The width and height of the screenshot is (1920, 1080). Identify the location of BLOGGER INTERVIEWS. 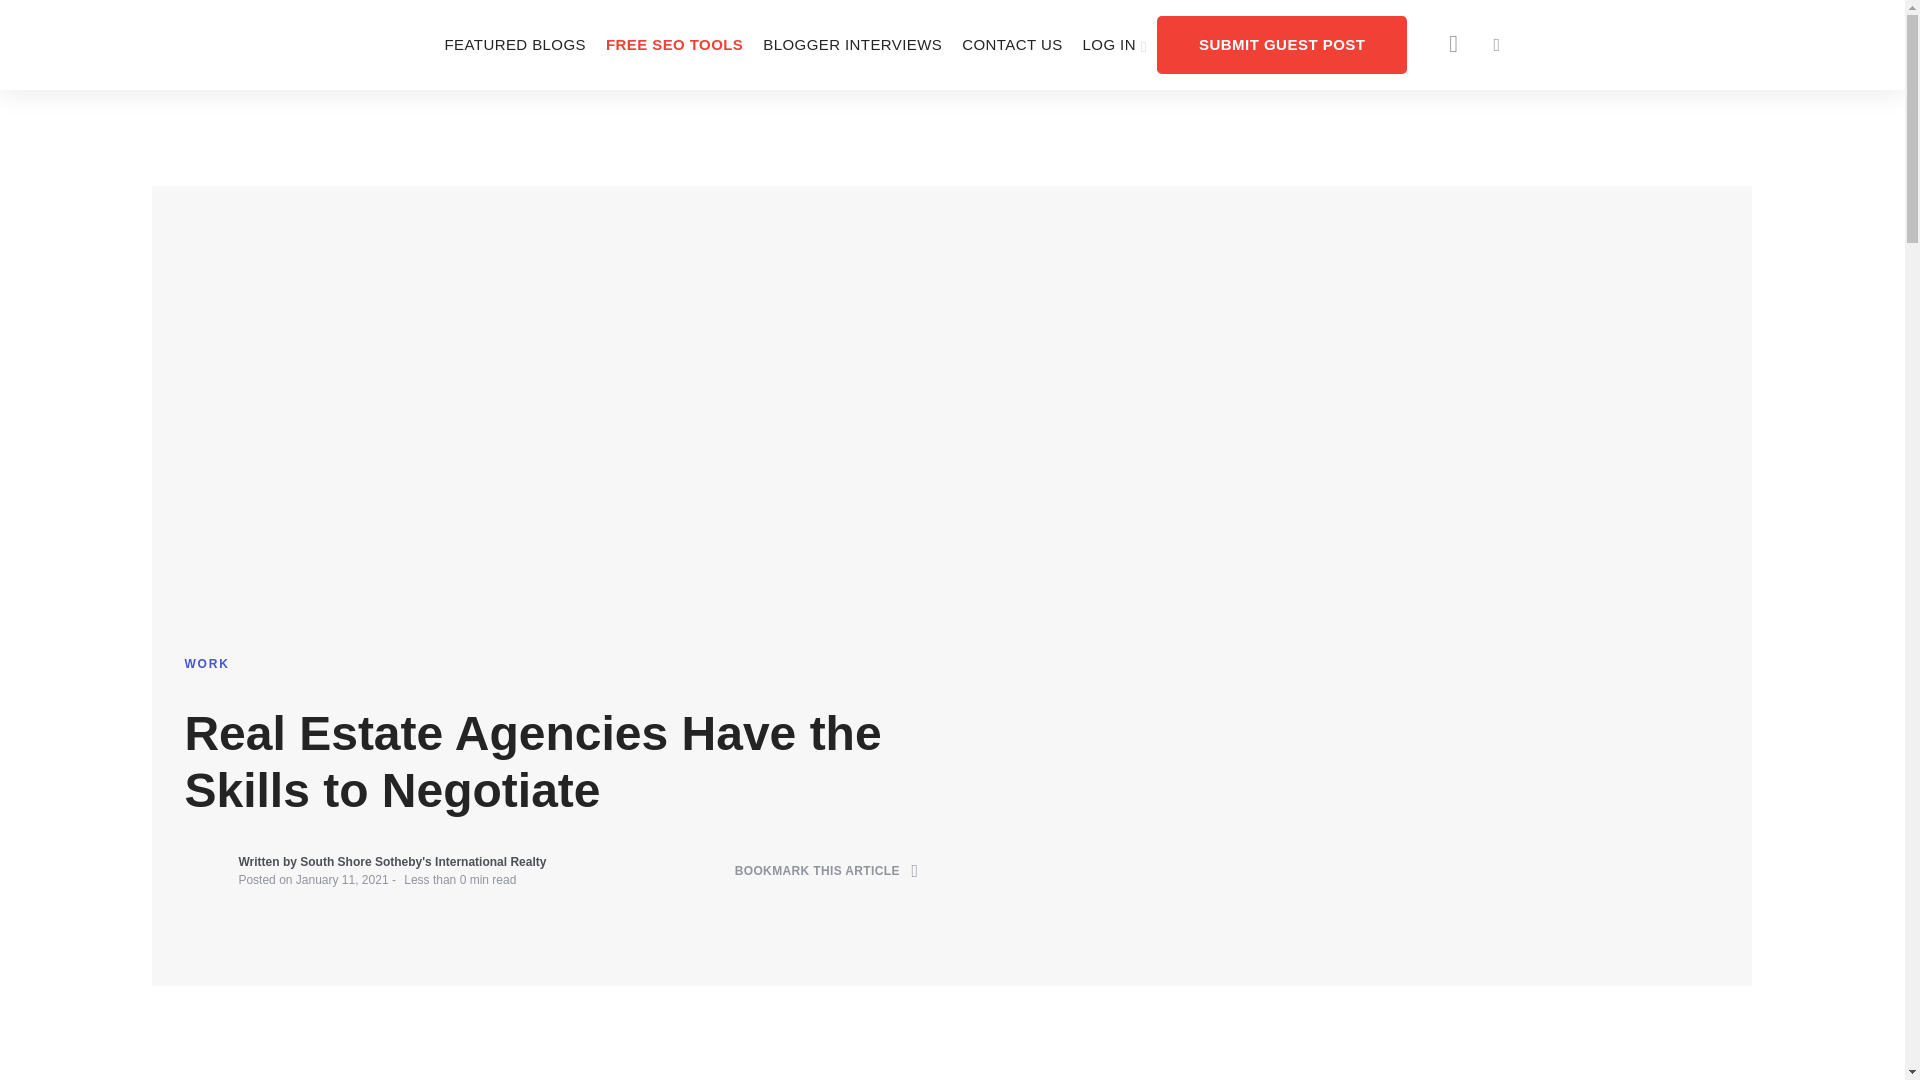
(852, 44).